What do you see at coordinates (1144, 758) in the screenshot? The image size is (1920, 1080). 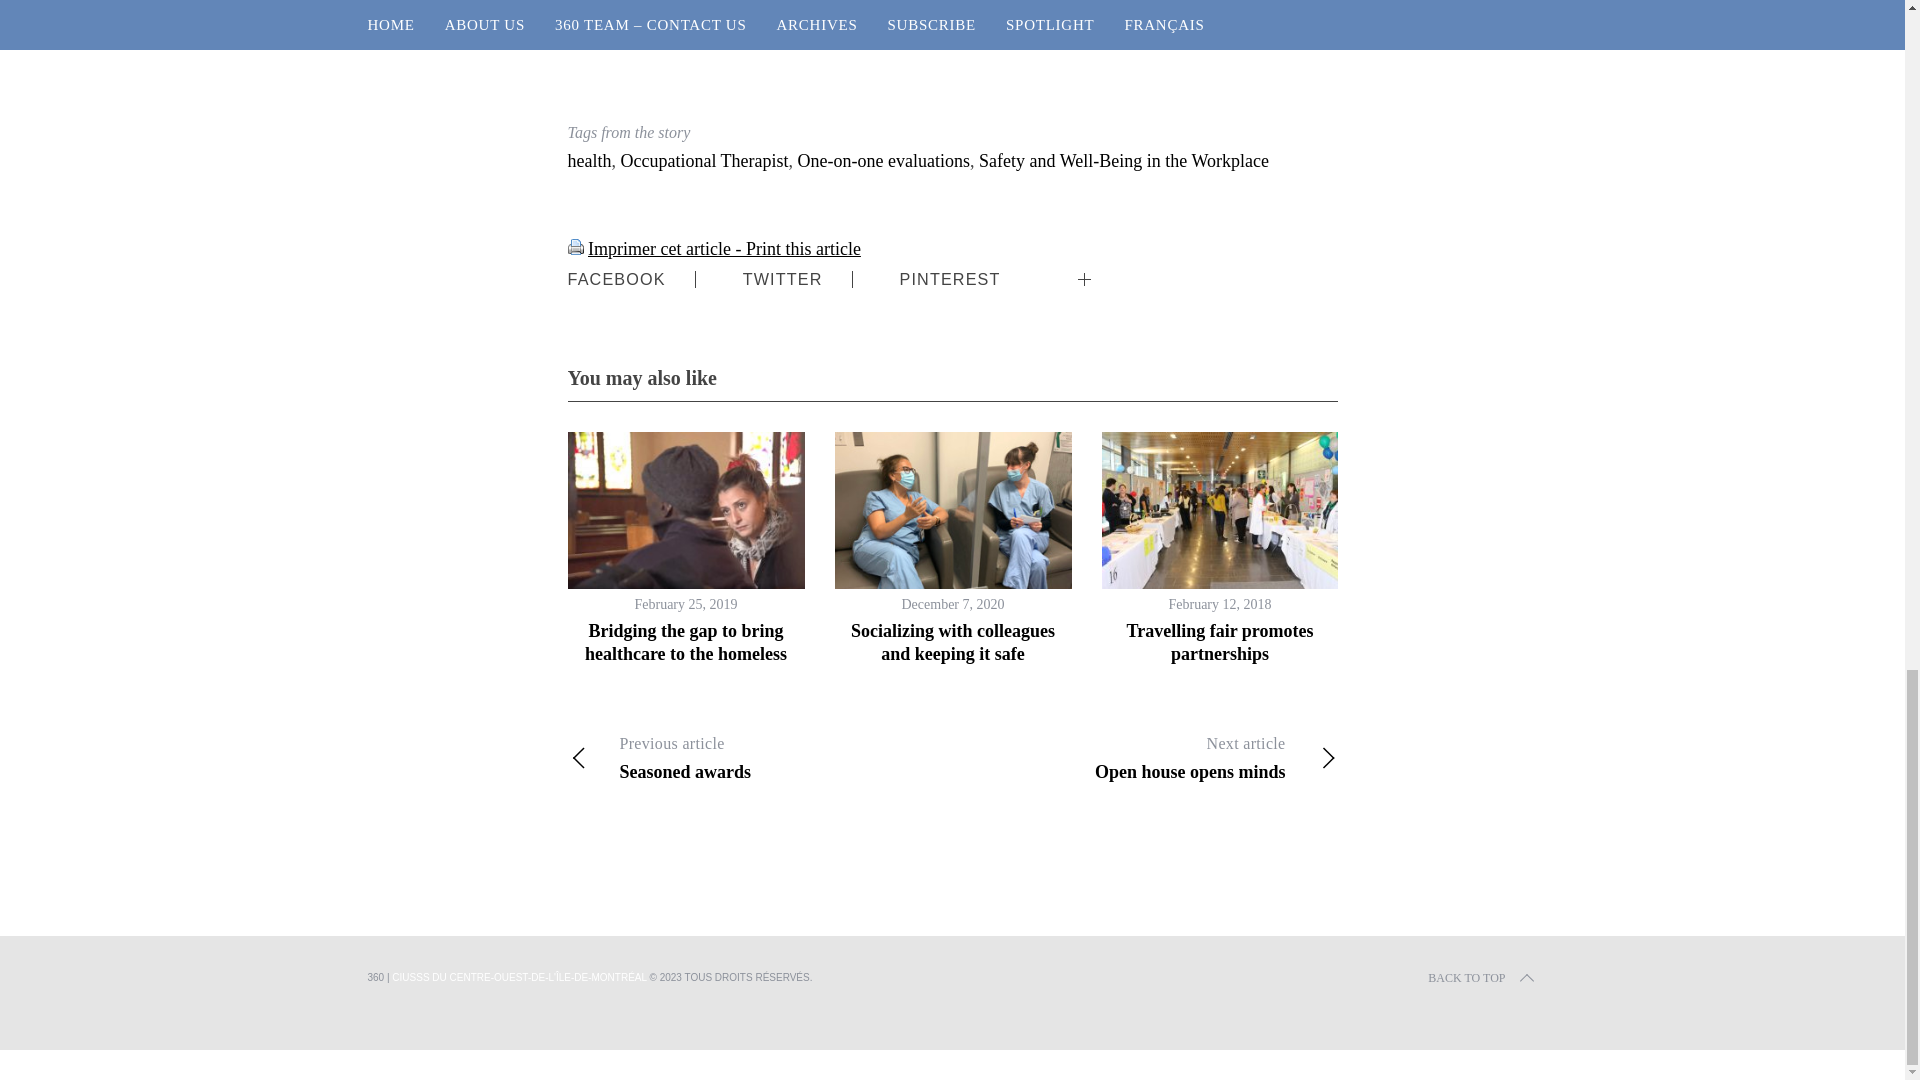 I see `Socializing with colleagues and keeping it safe` at bounding box center [1144, 758].